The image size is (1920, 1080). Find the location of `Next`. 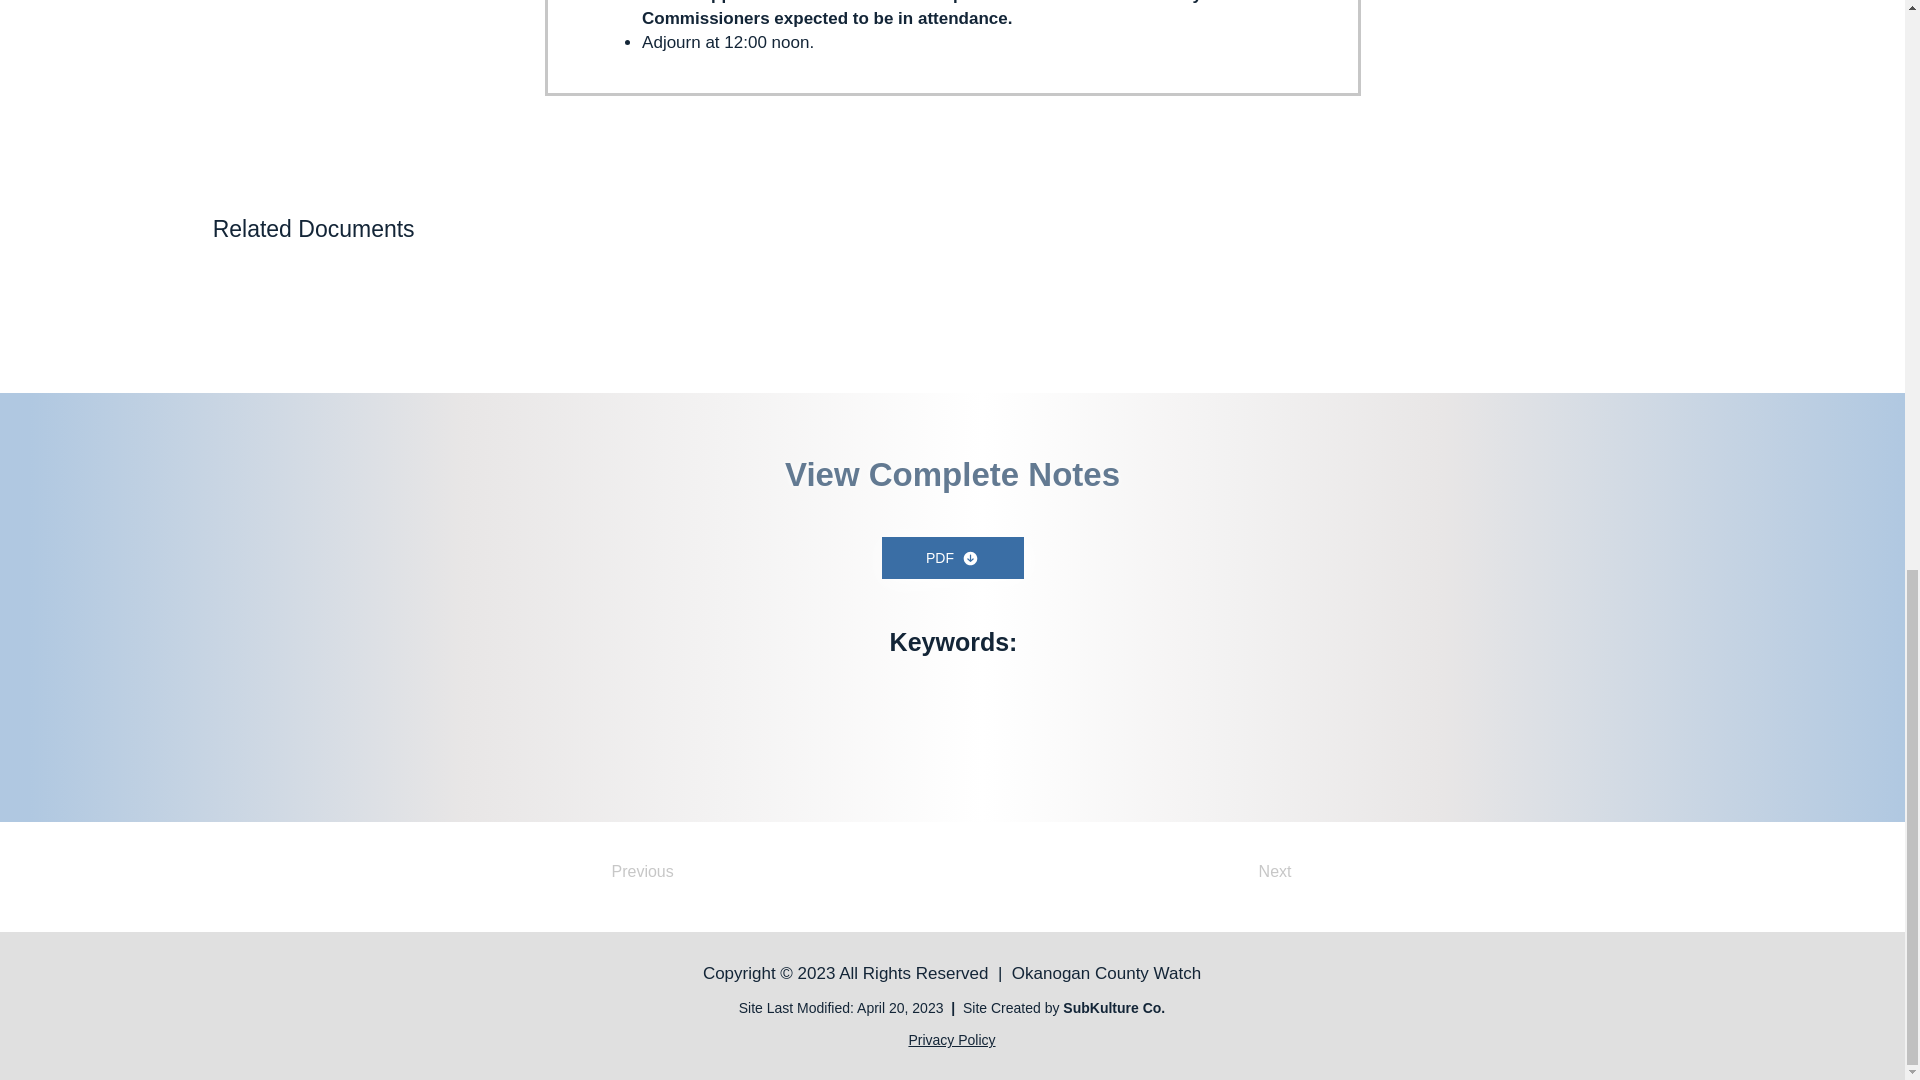

Next is located at coordinates (1242, 872).